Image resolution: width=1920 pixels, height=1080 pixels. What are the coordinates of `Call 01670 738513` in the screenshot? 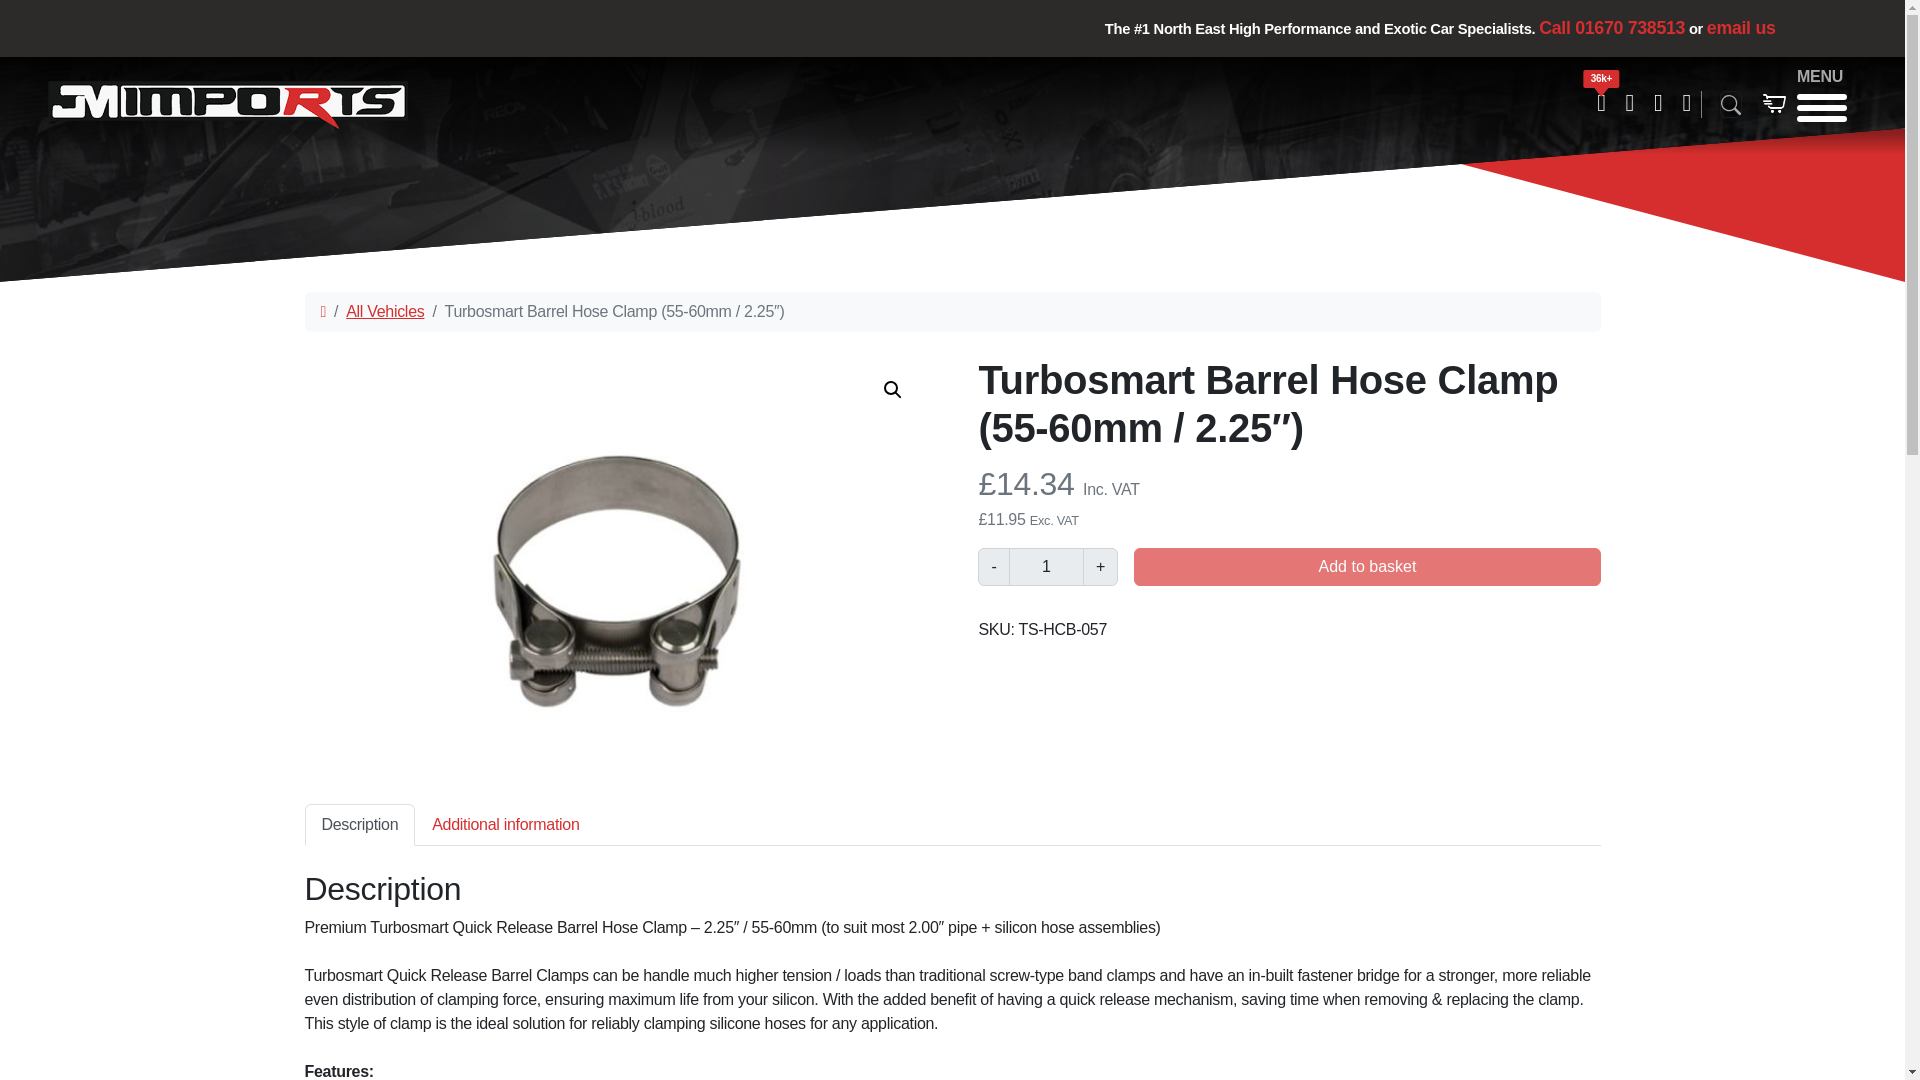 It's located at (1612, 28).